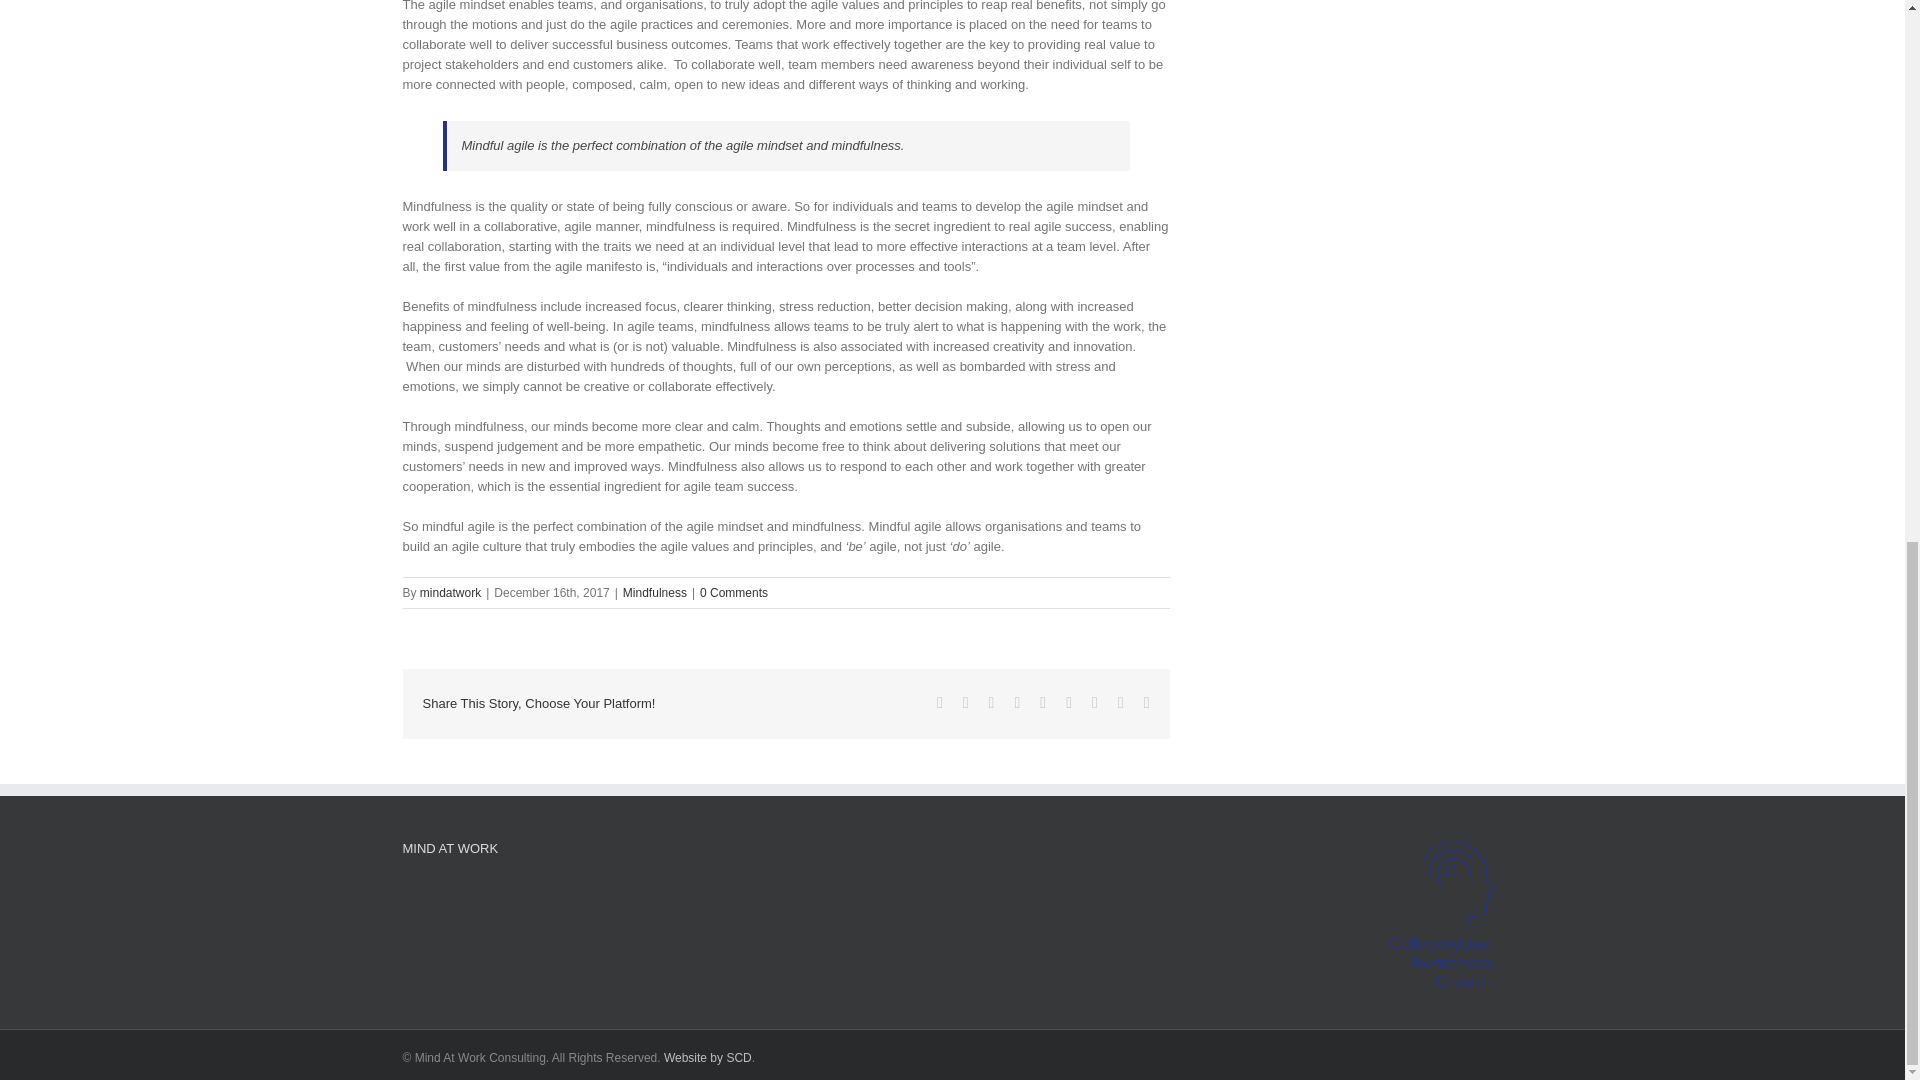 The height and width of the screenshot is (1080, 1920). What do you see at coordinates (654, 593) in the screenshot?
I see `Mindfulness` at bounding box center [654, 593].